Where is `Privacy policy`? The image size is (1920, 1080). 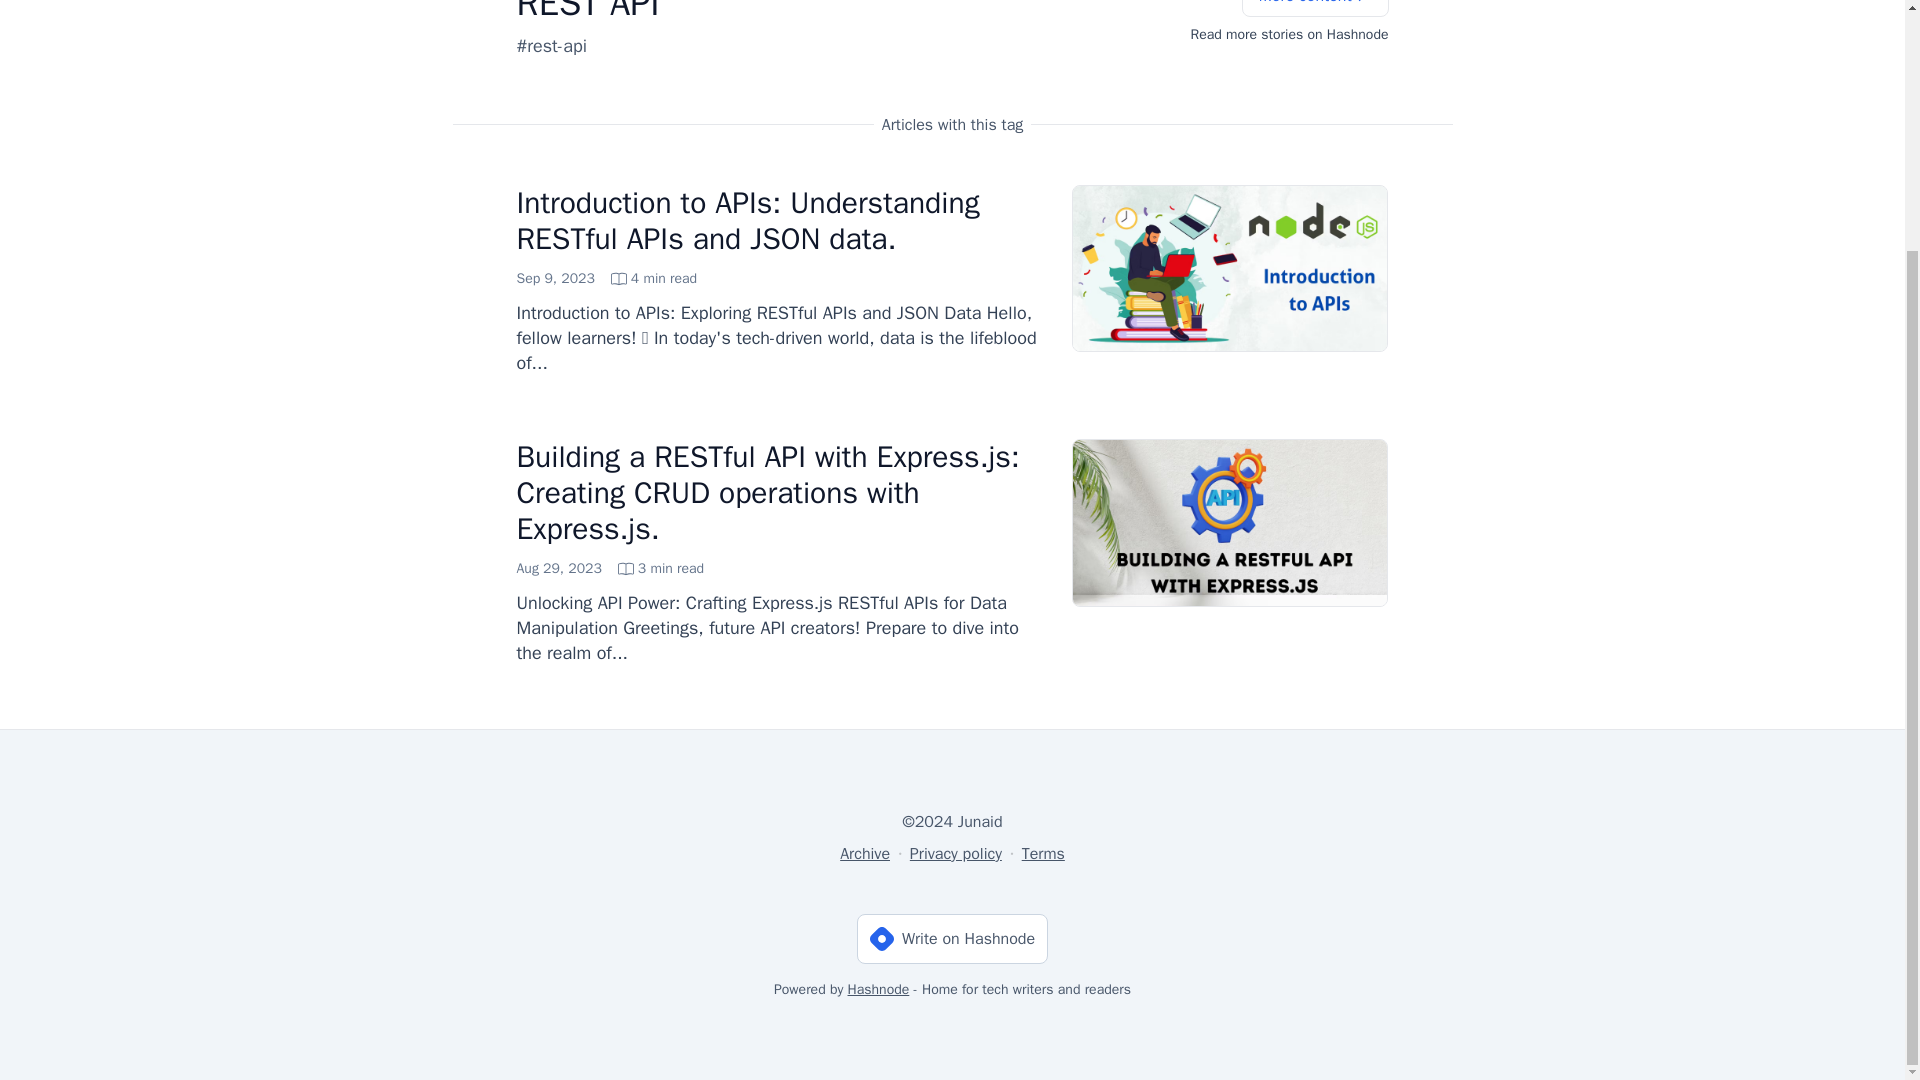 Privacy policy is located at coordinates (606, 278).